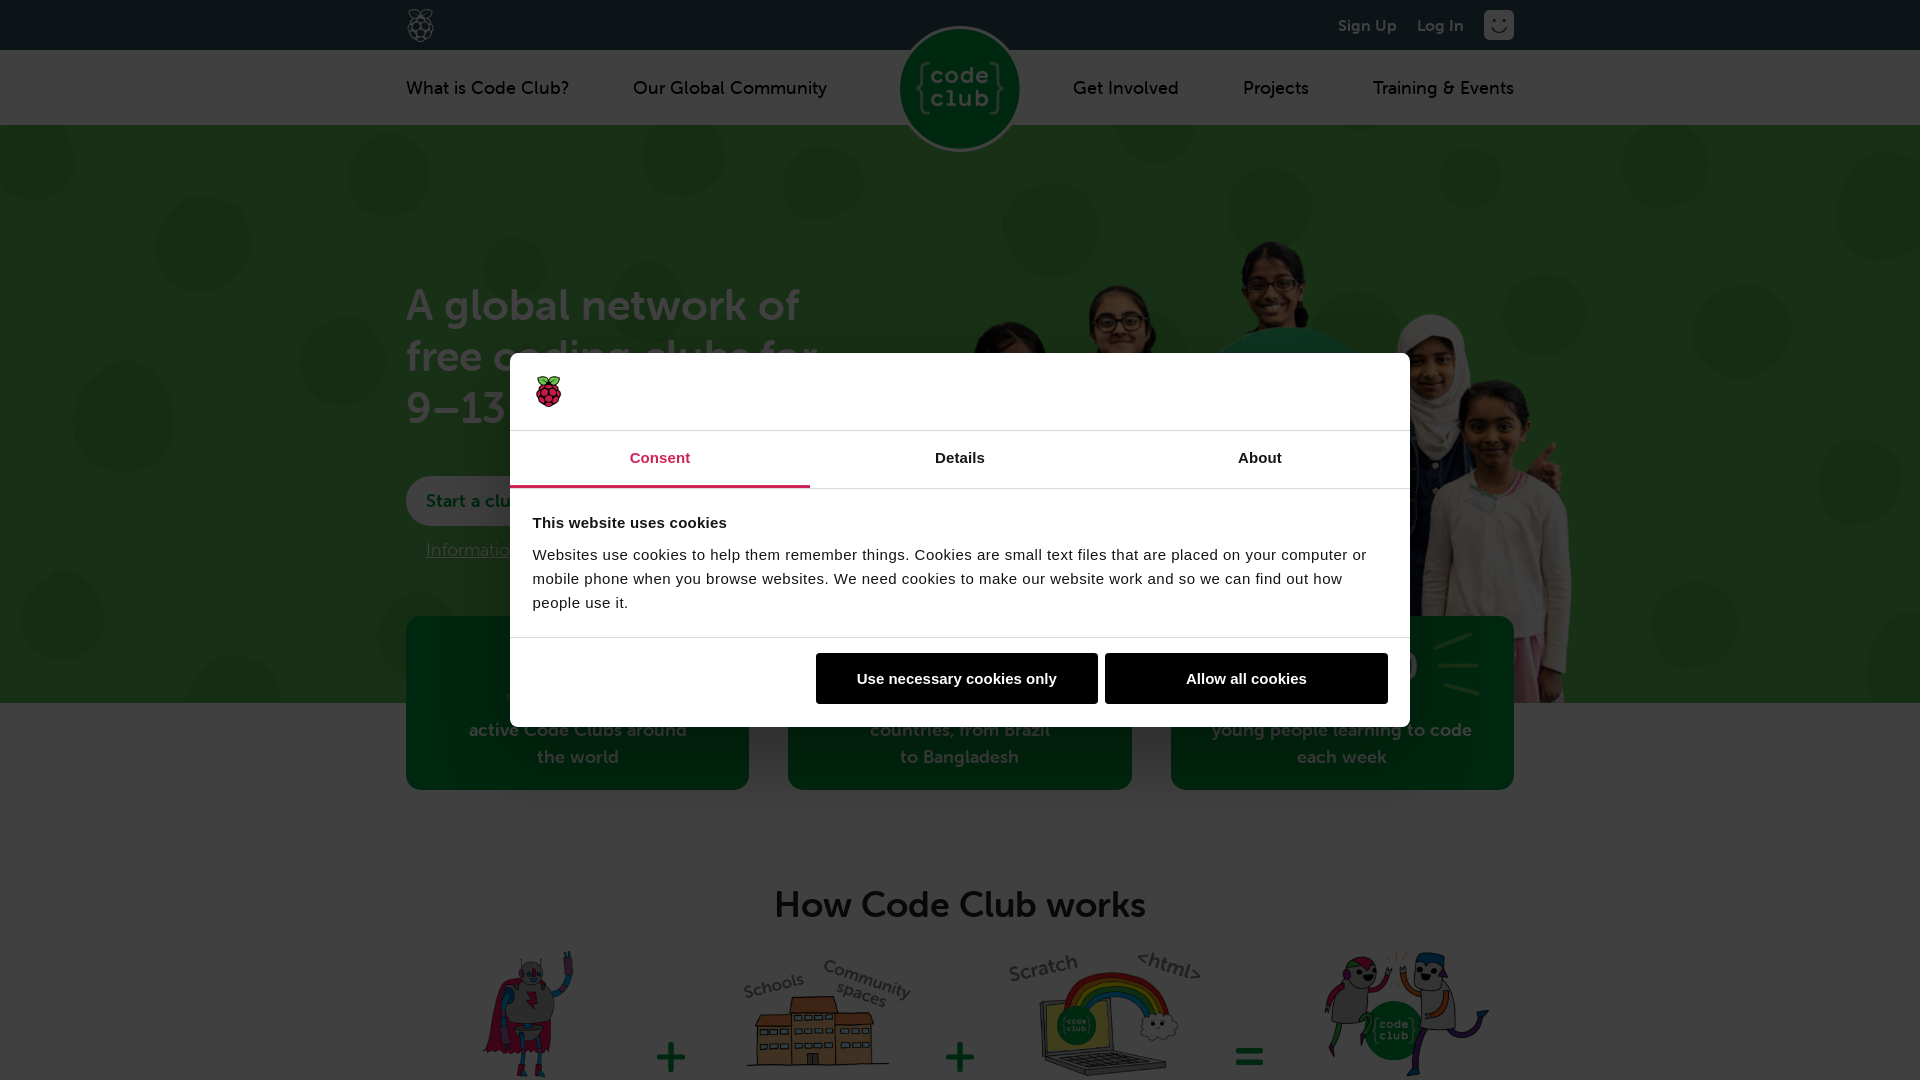  Describe the element at coordinates (488, 88) in the screenshot. I see `What is Code Club?` at that location.